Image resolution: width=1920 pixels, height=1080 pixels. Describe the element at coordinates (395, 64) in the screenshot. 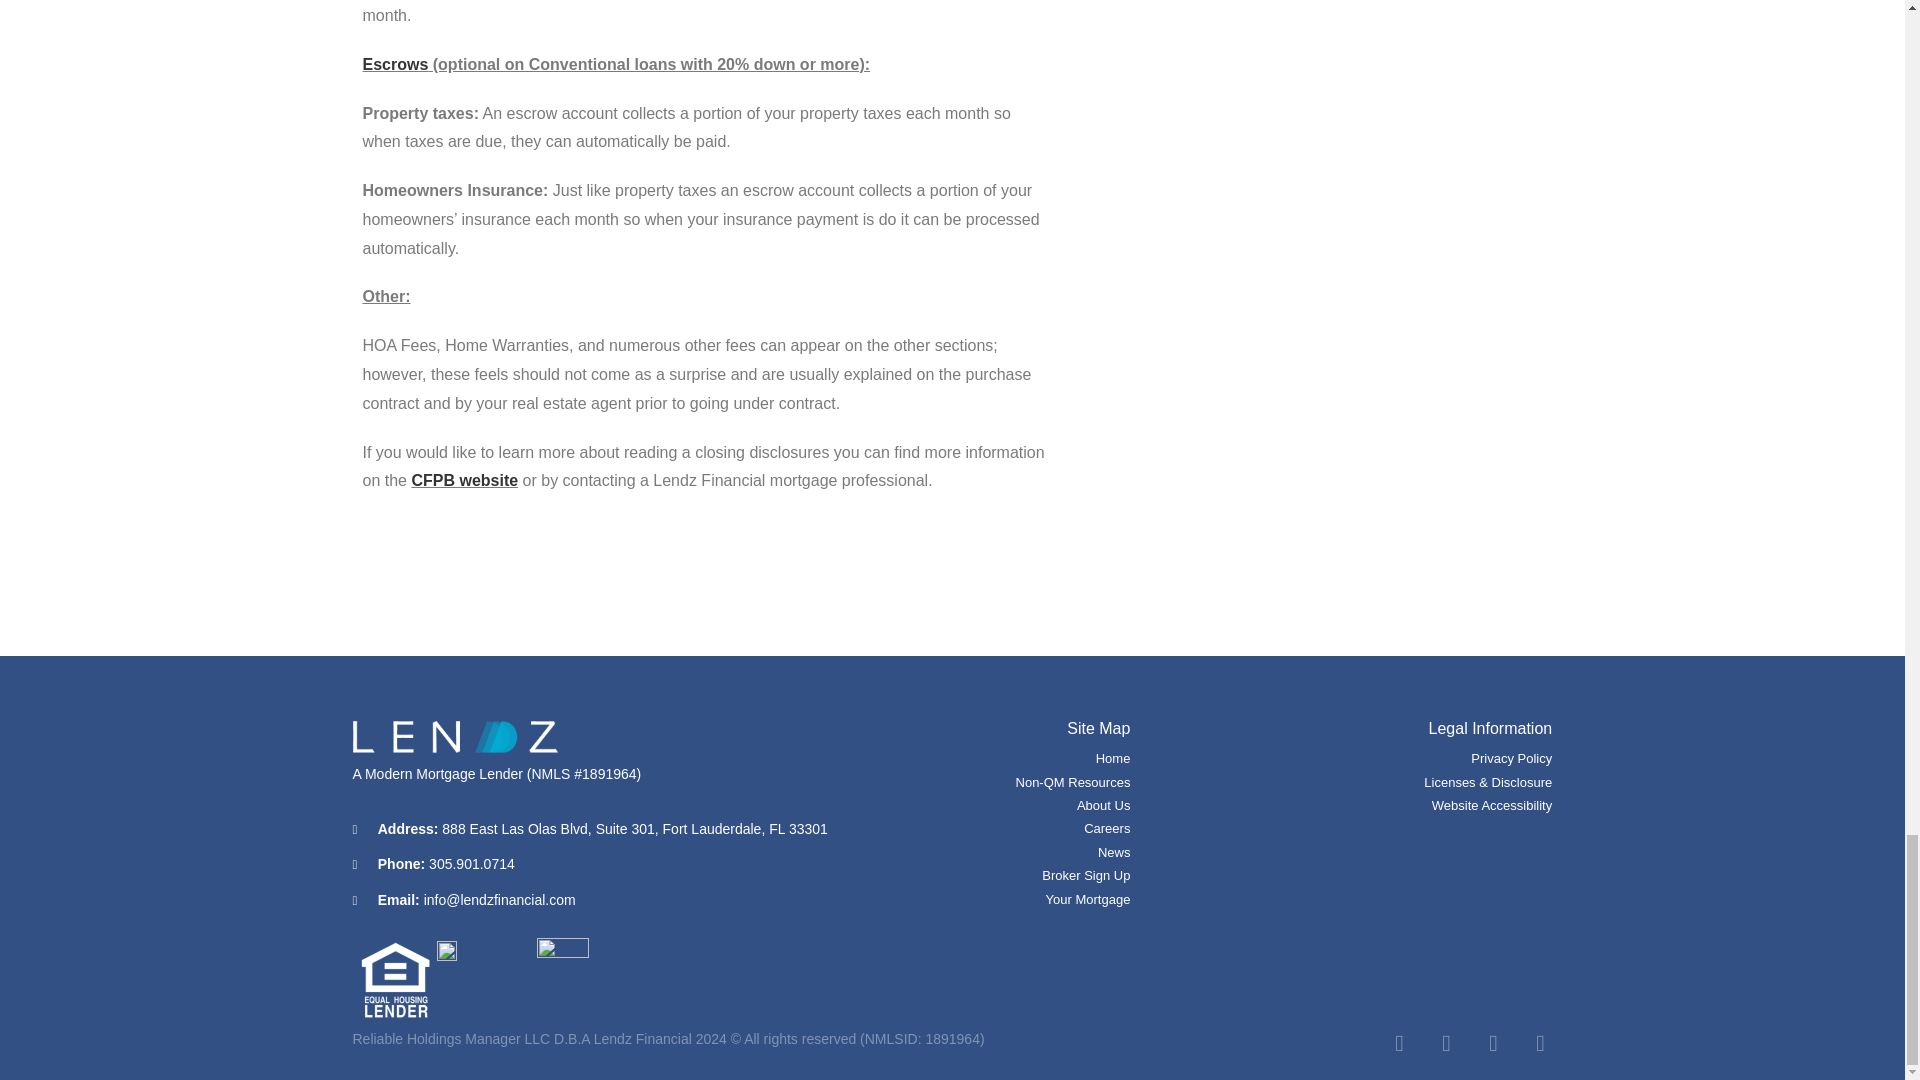

I see `Escrows` at that location.